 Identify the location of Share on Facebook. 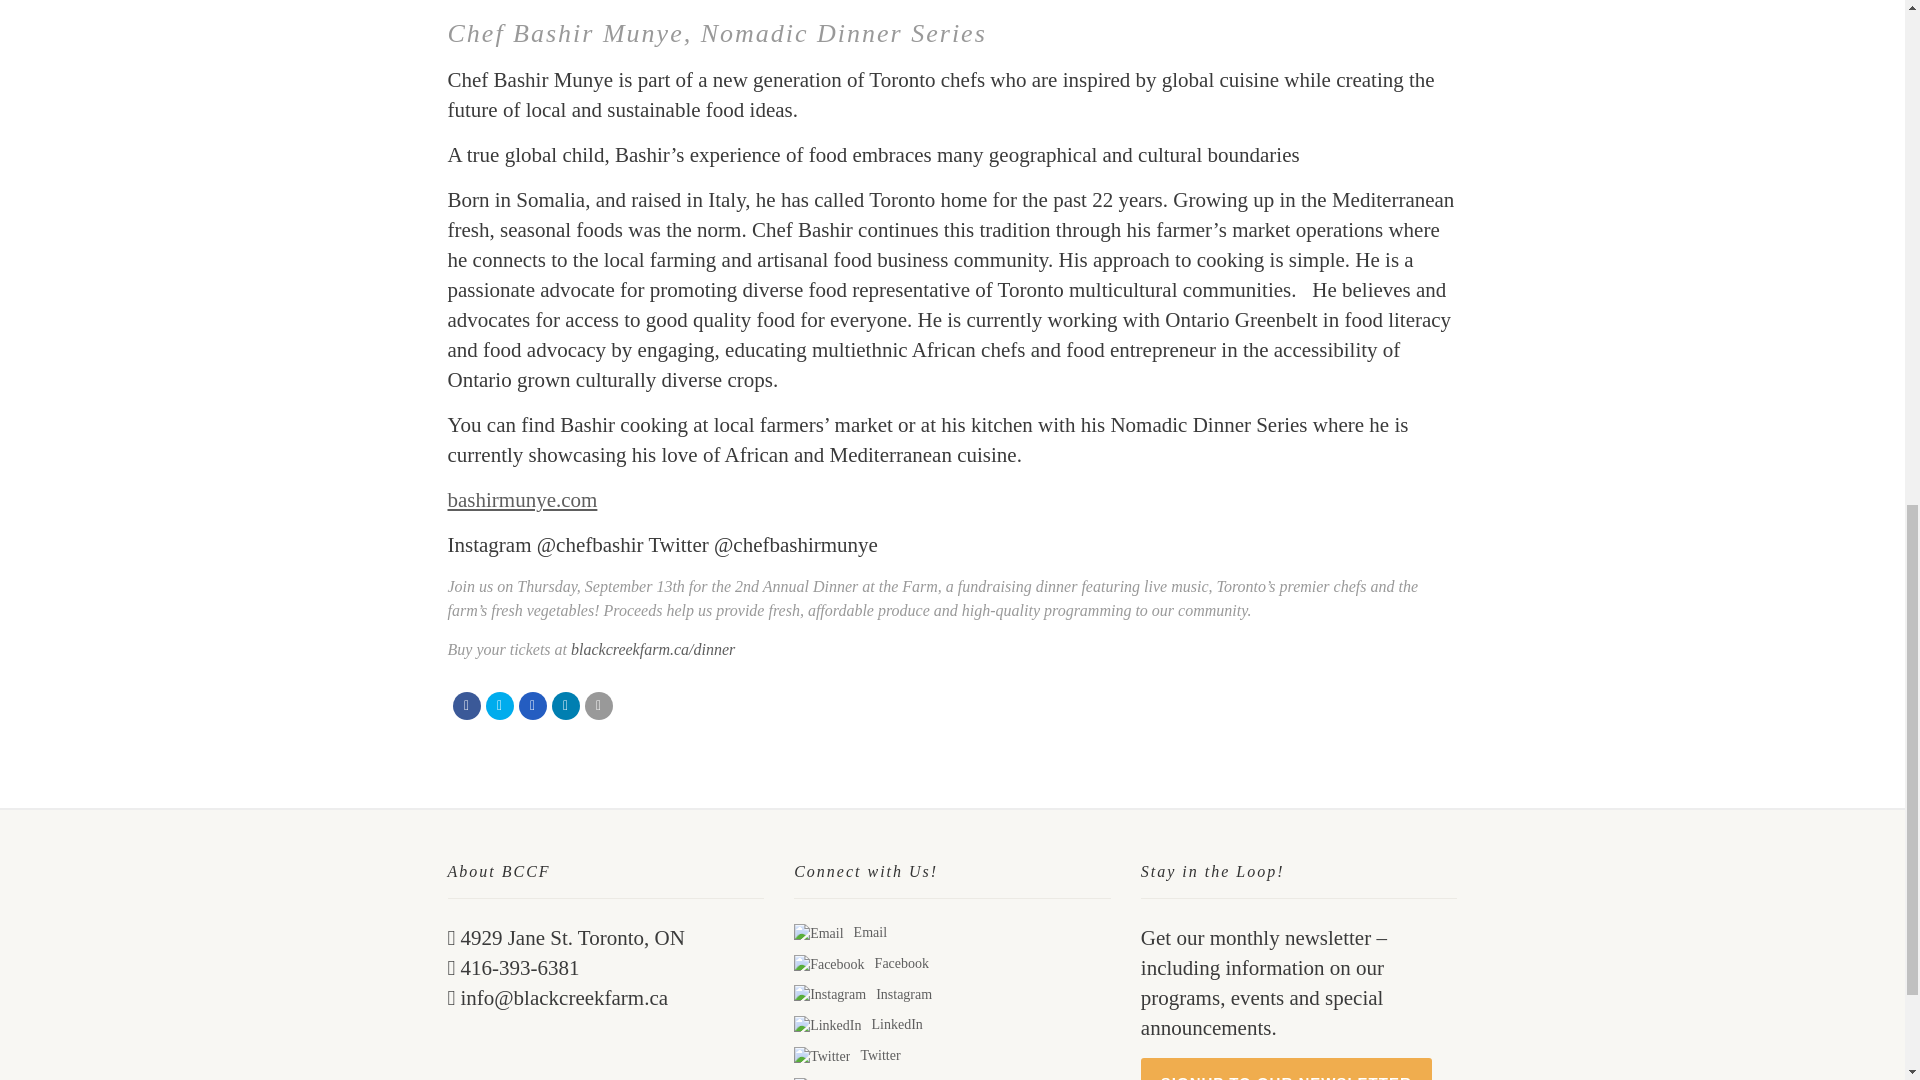
(466, 706).